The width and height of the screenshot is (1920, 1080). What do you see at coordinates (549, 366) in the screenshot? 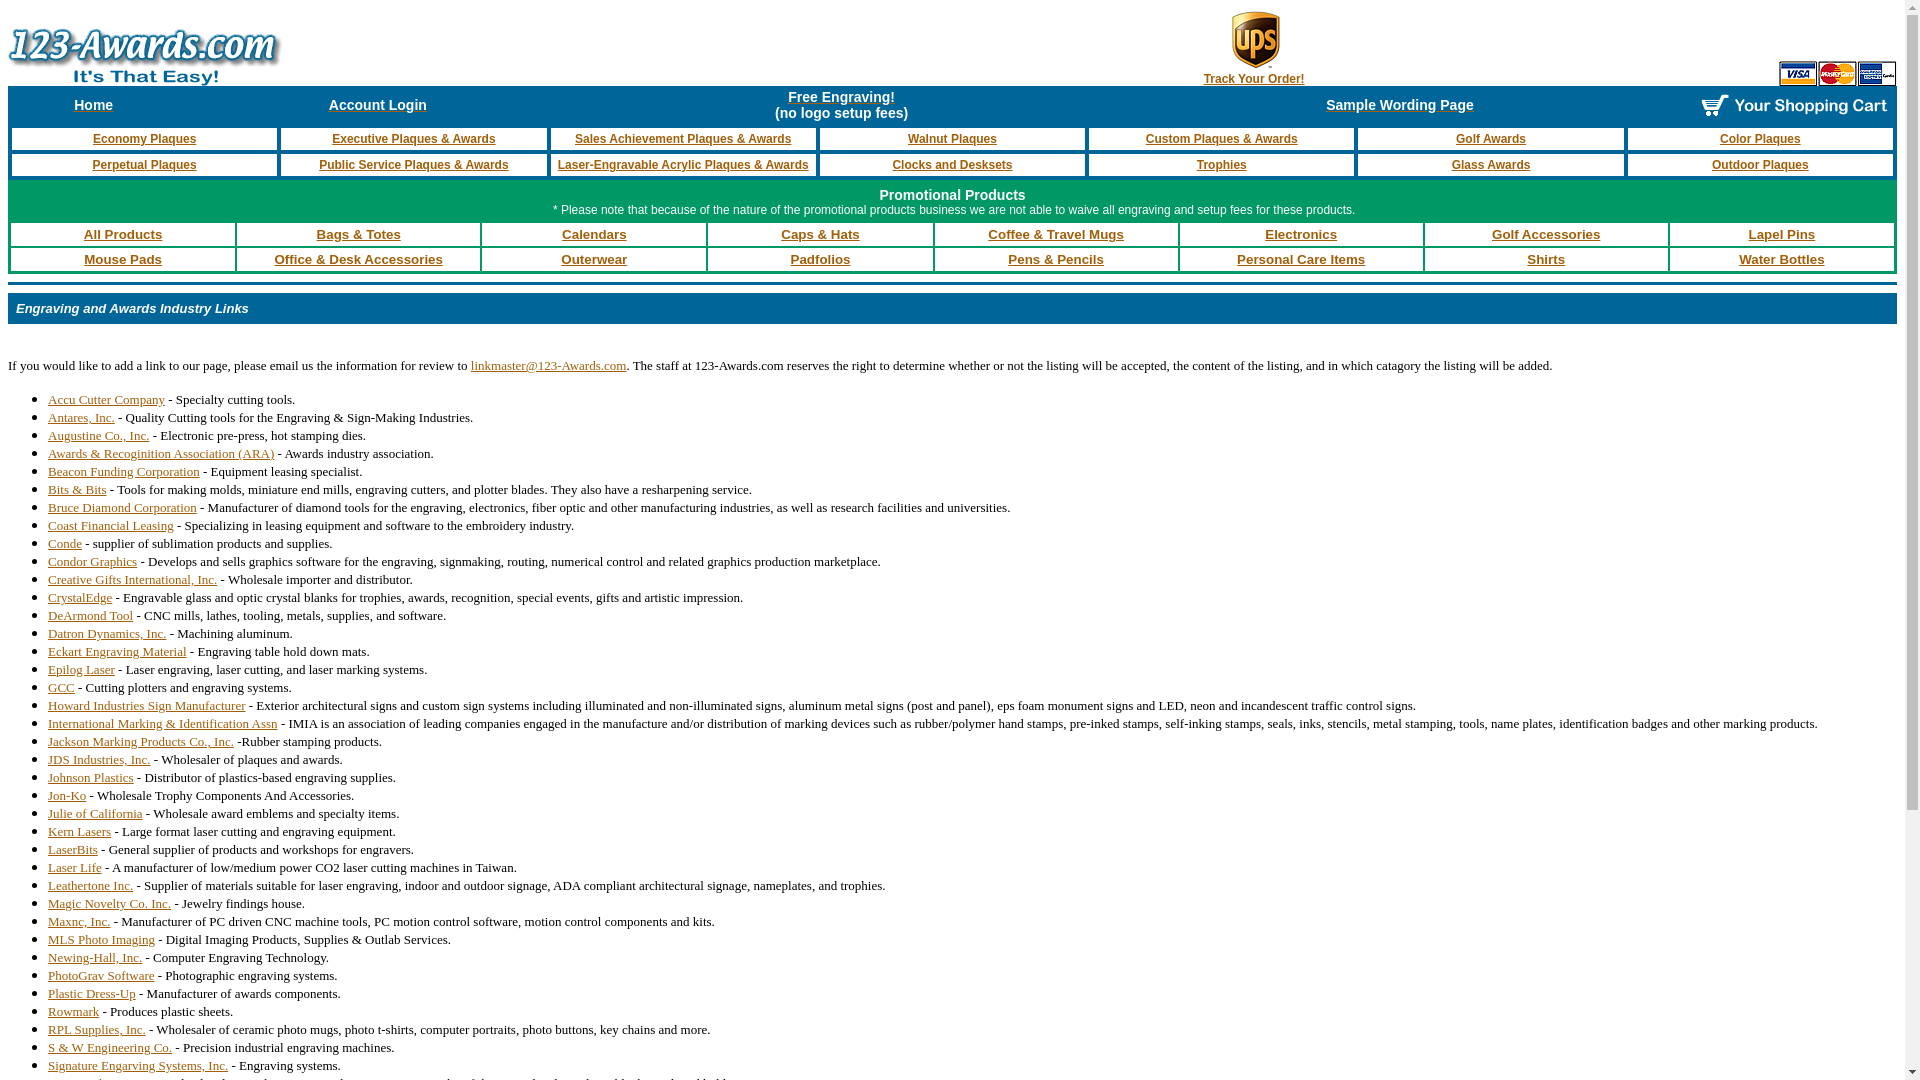
I see `linkmaster@123-Awards.com` at bounding box center [549, 366].